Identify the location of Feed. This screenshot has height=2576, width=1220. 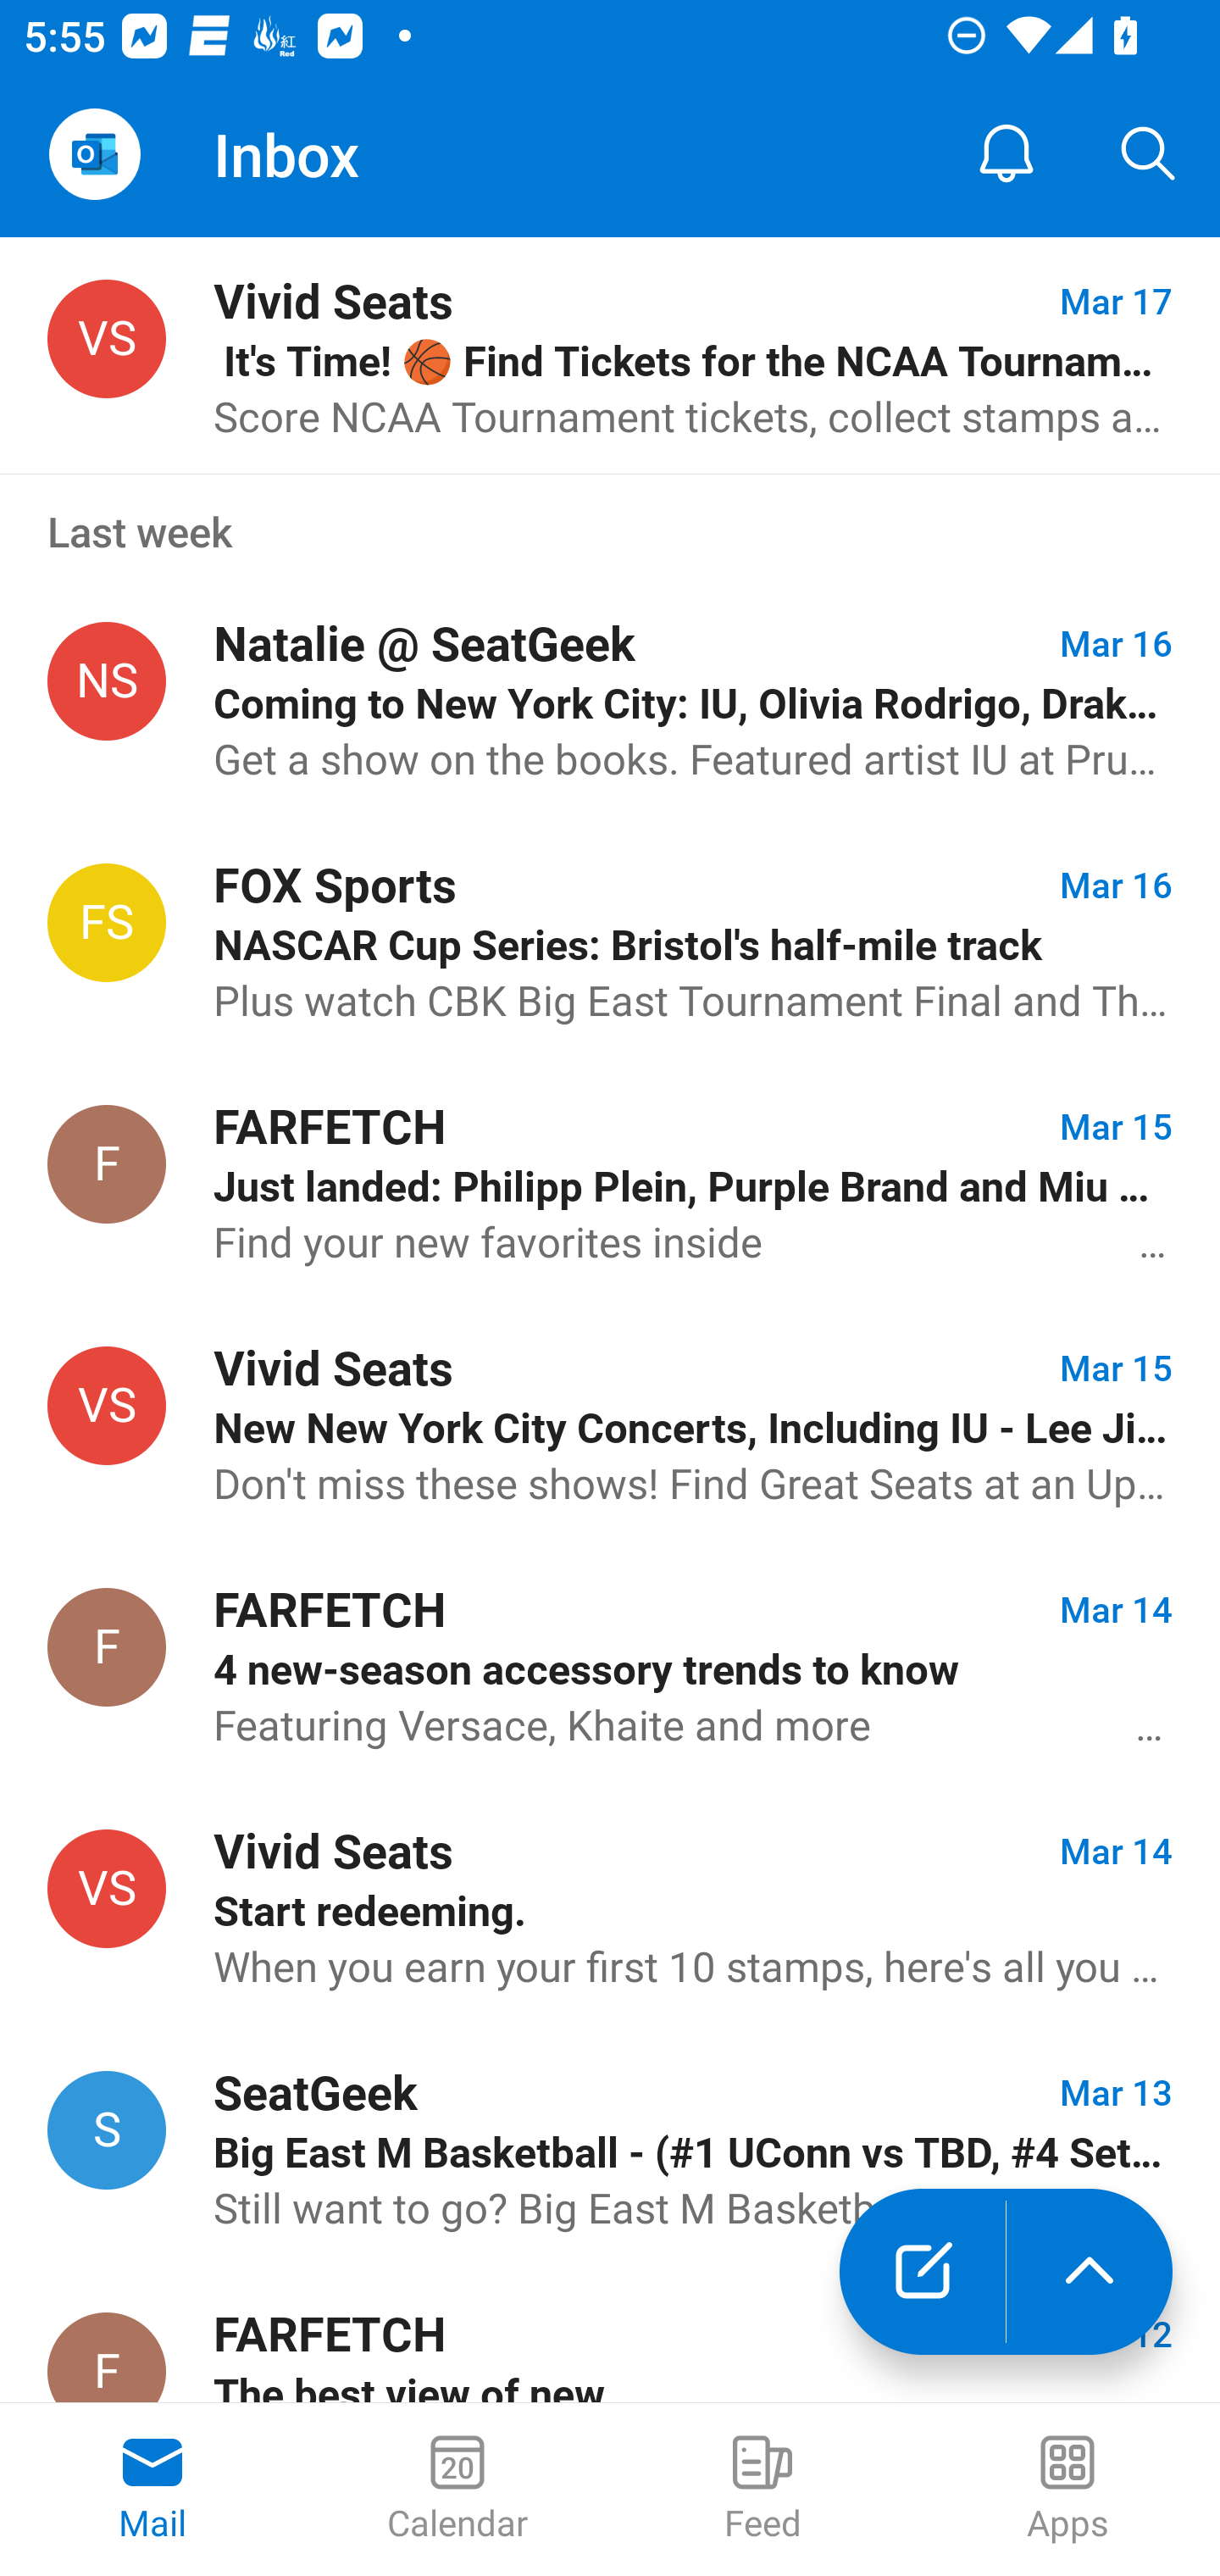
(762, 2490).